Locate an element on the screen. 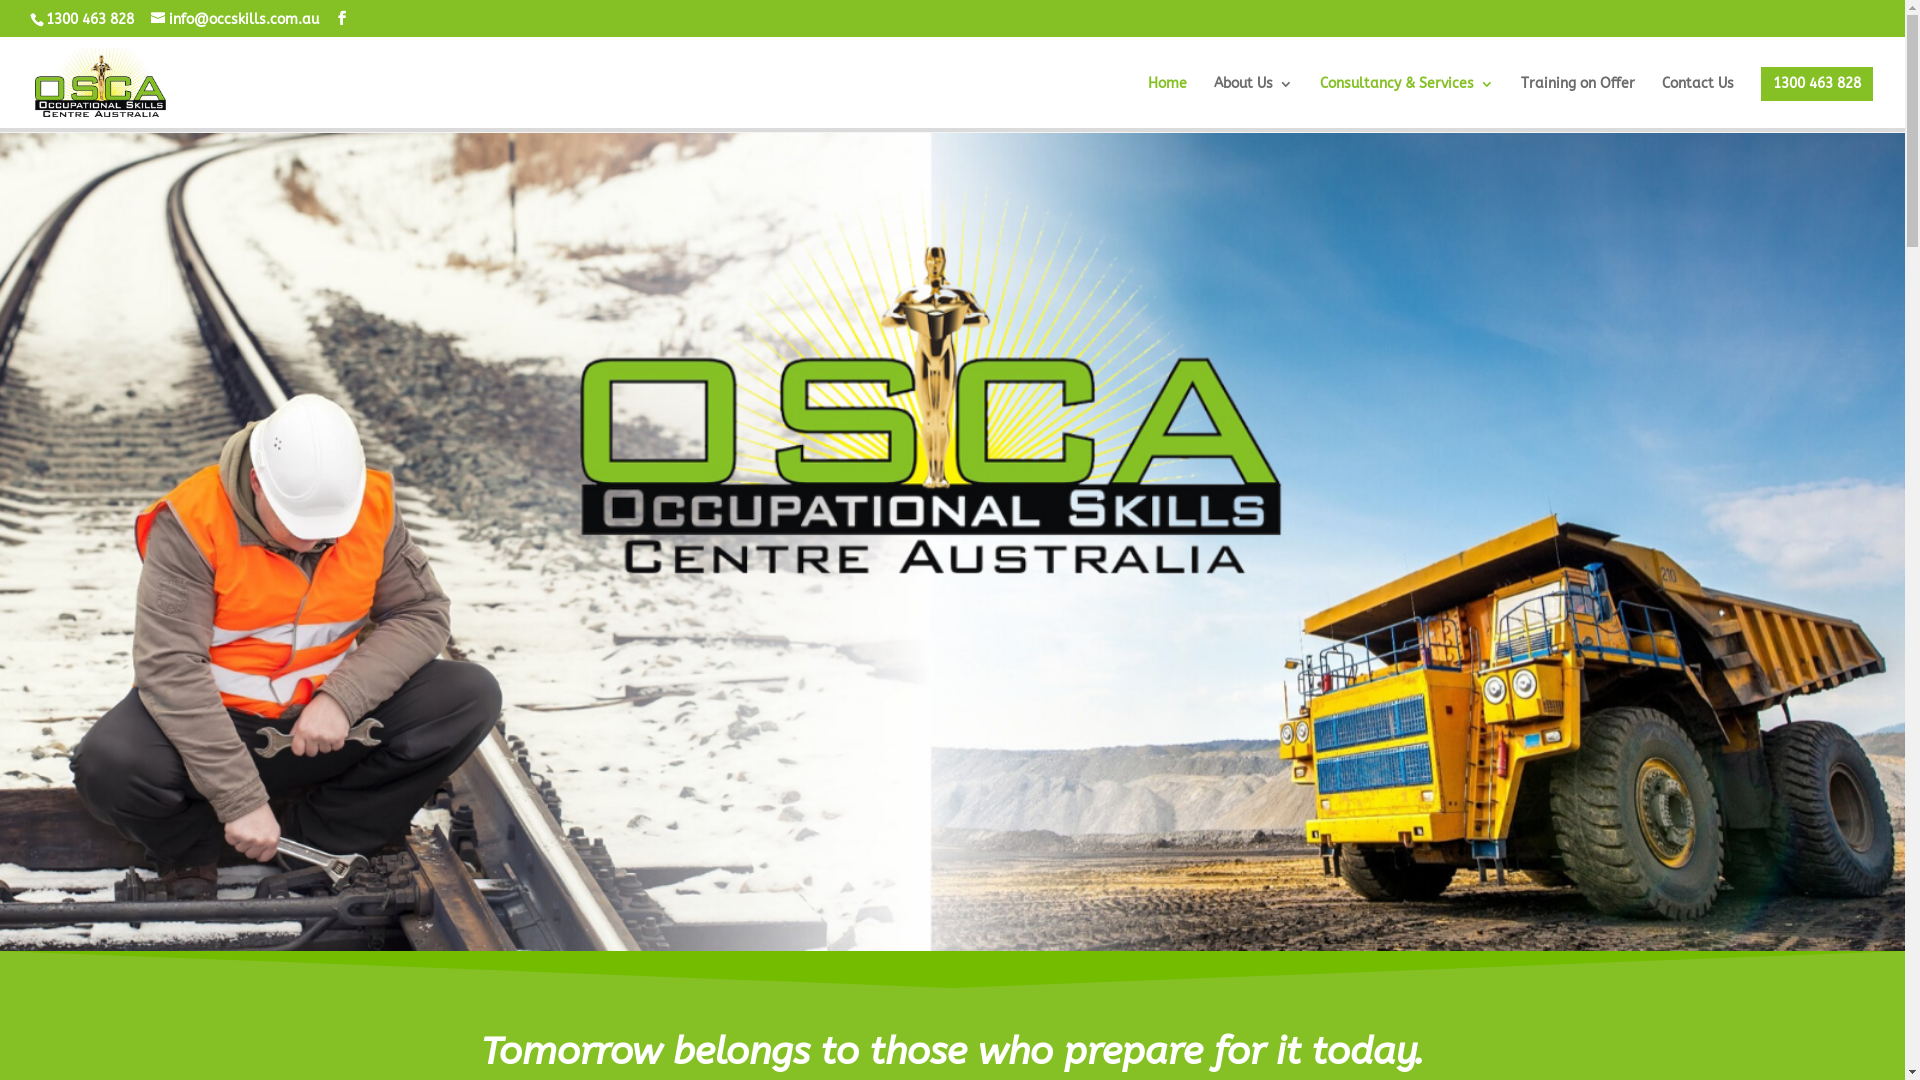 This screenshot has width=1920, height=1080. Home is located at coordinates (1168, 99).